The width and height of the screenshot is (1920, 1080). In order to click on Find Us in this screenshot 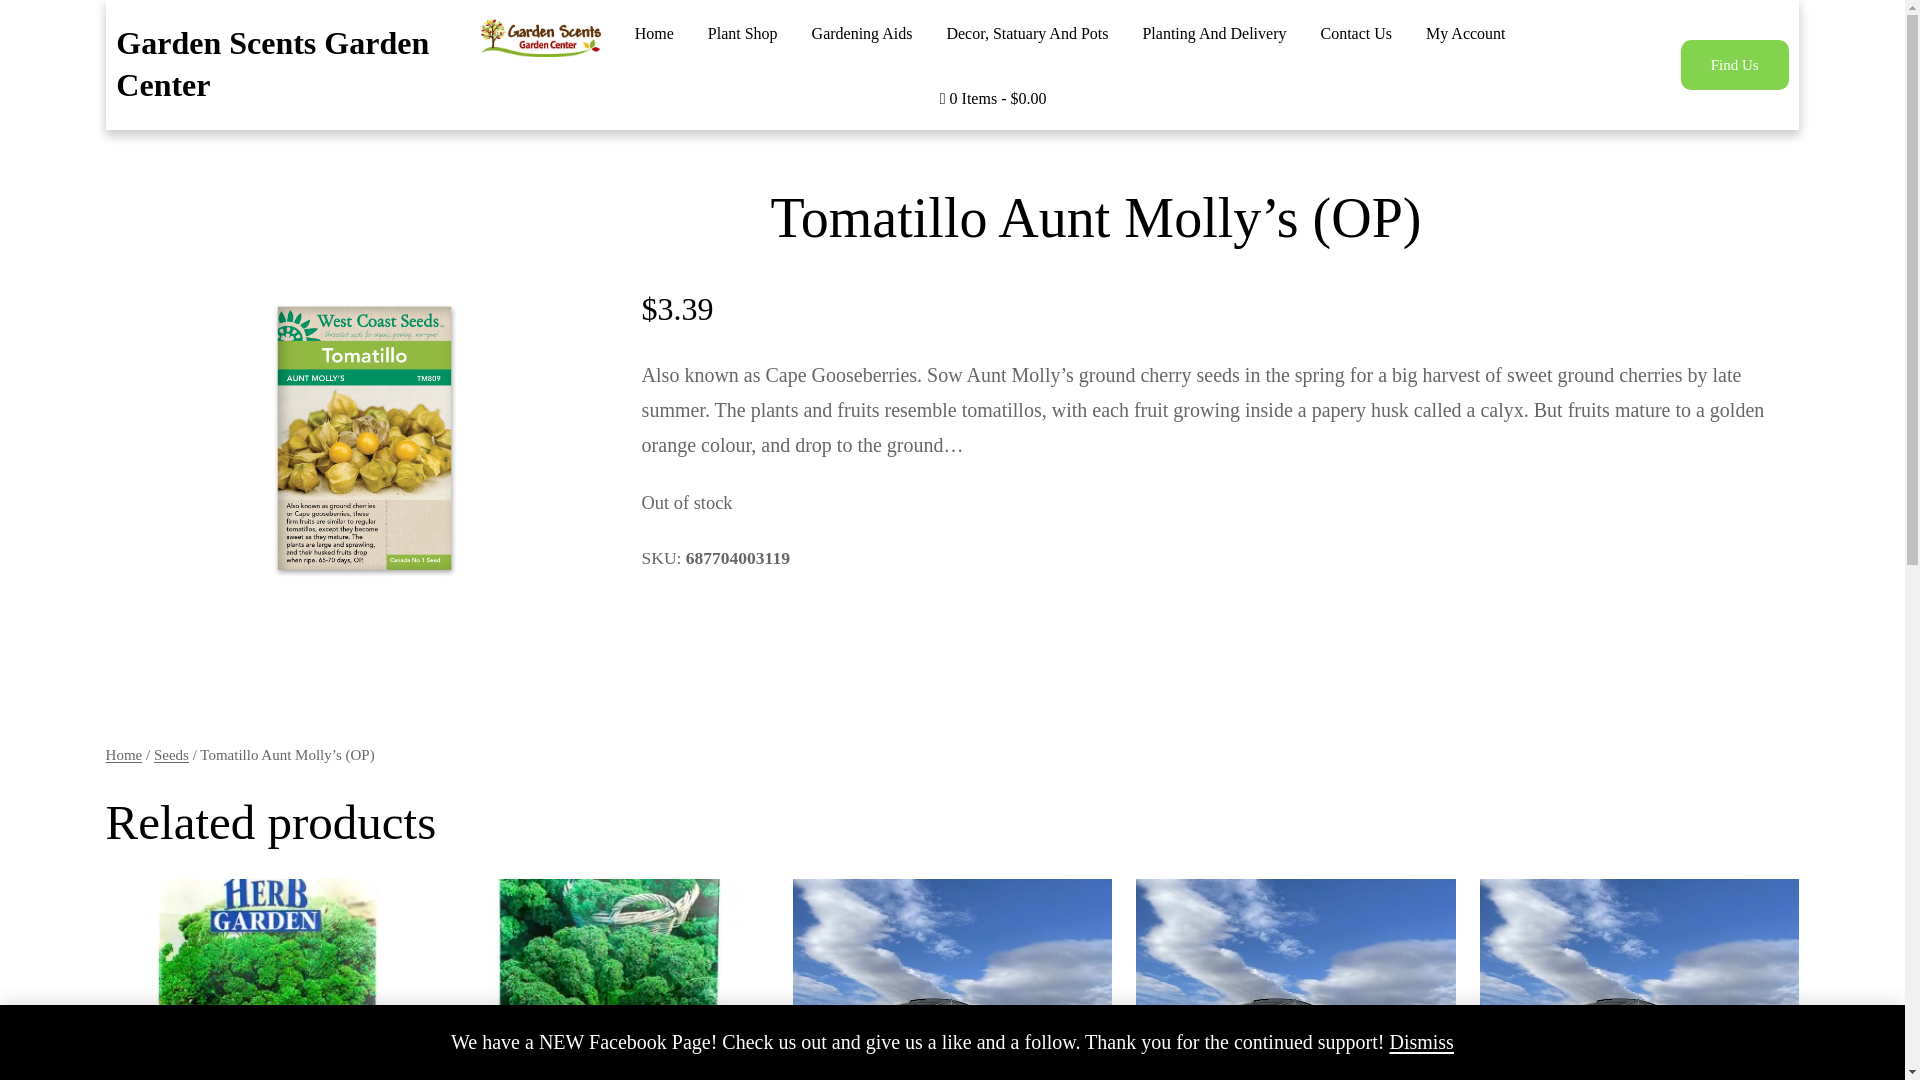, I will do `click(1735, 64)`.